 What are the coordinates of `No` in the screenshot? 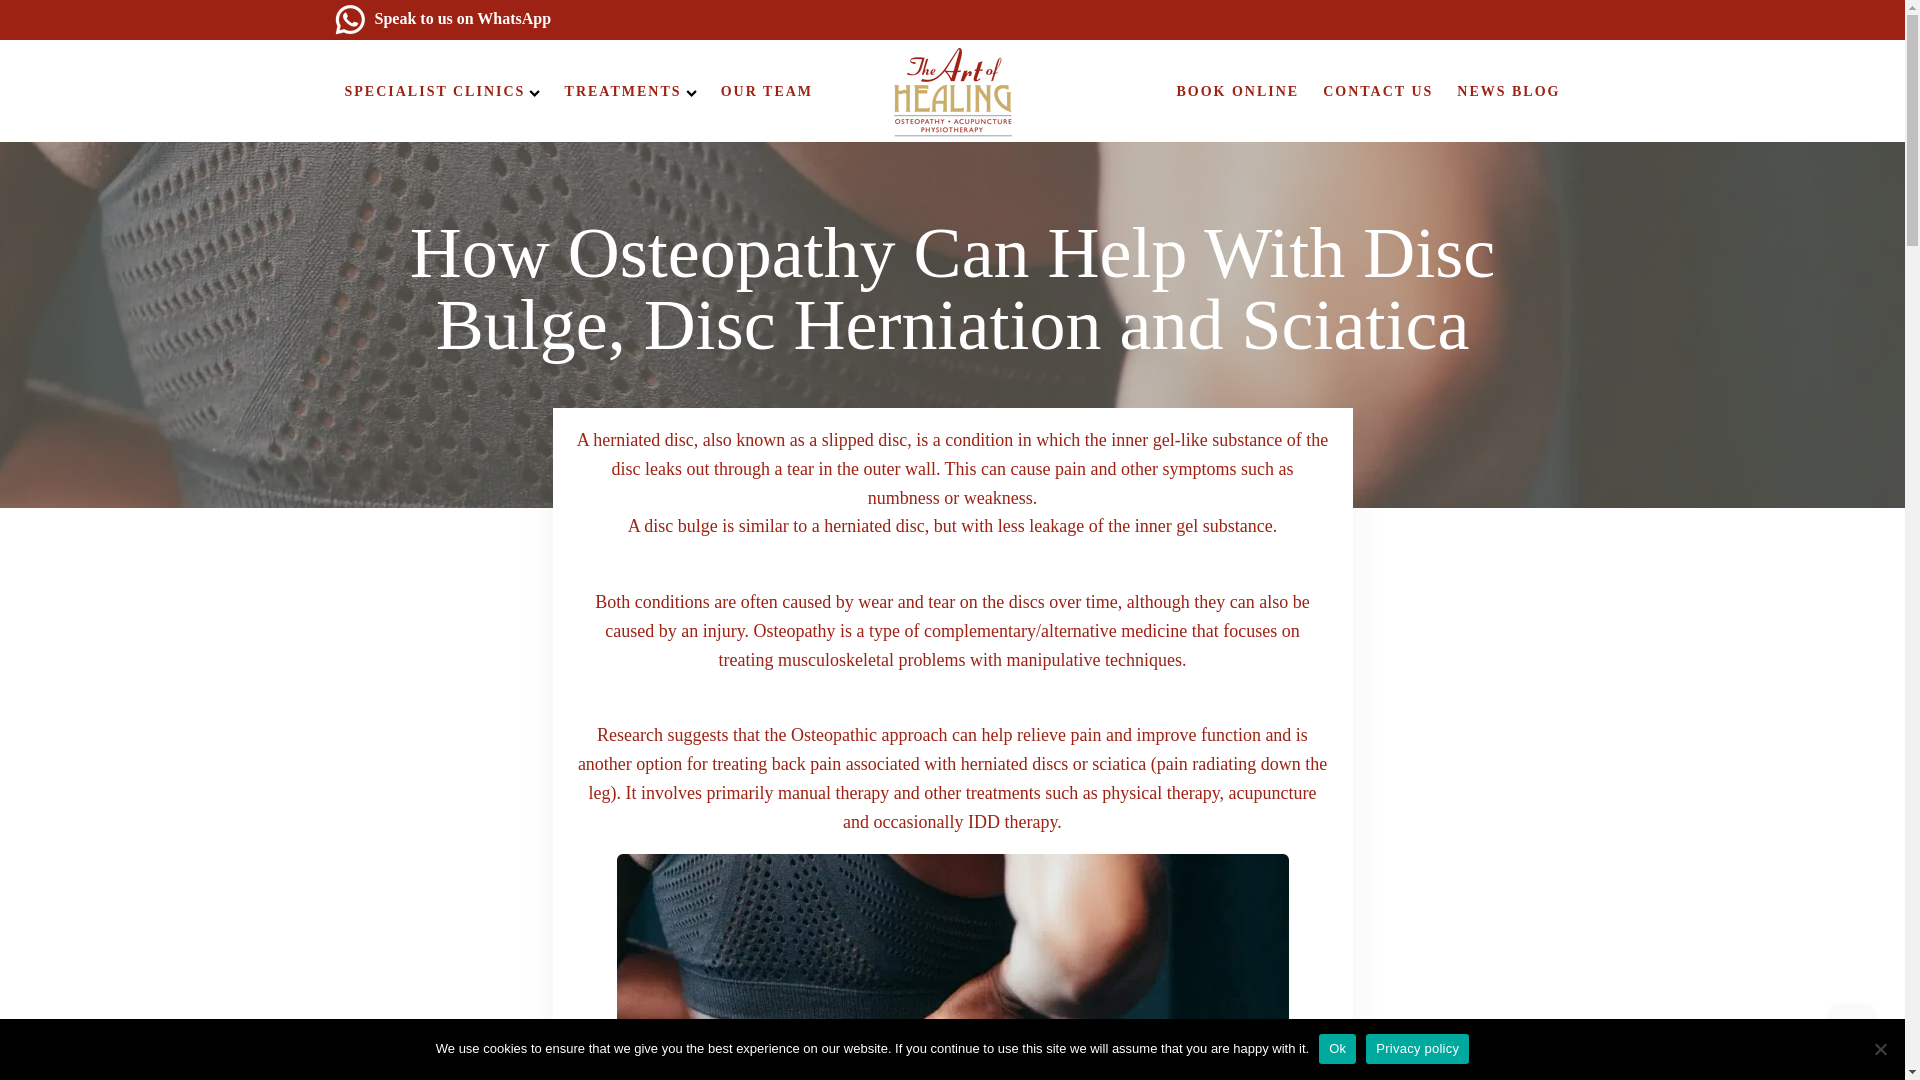 It's located at (1880, 1048).